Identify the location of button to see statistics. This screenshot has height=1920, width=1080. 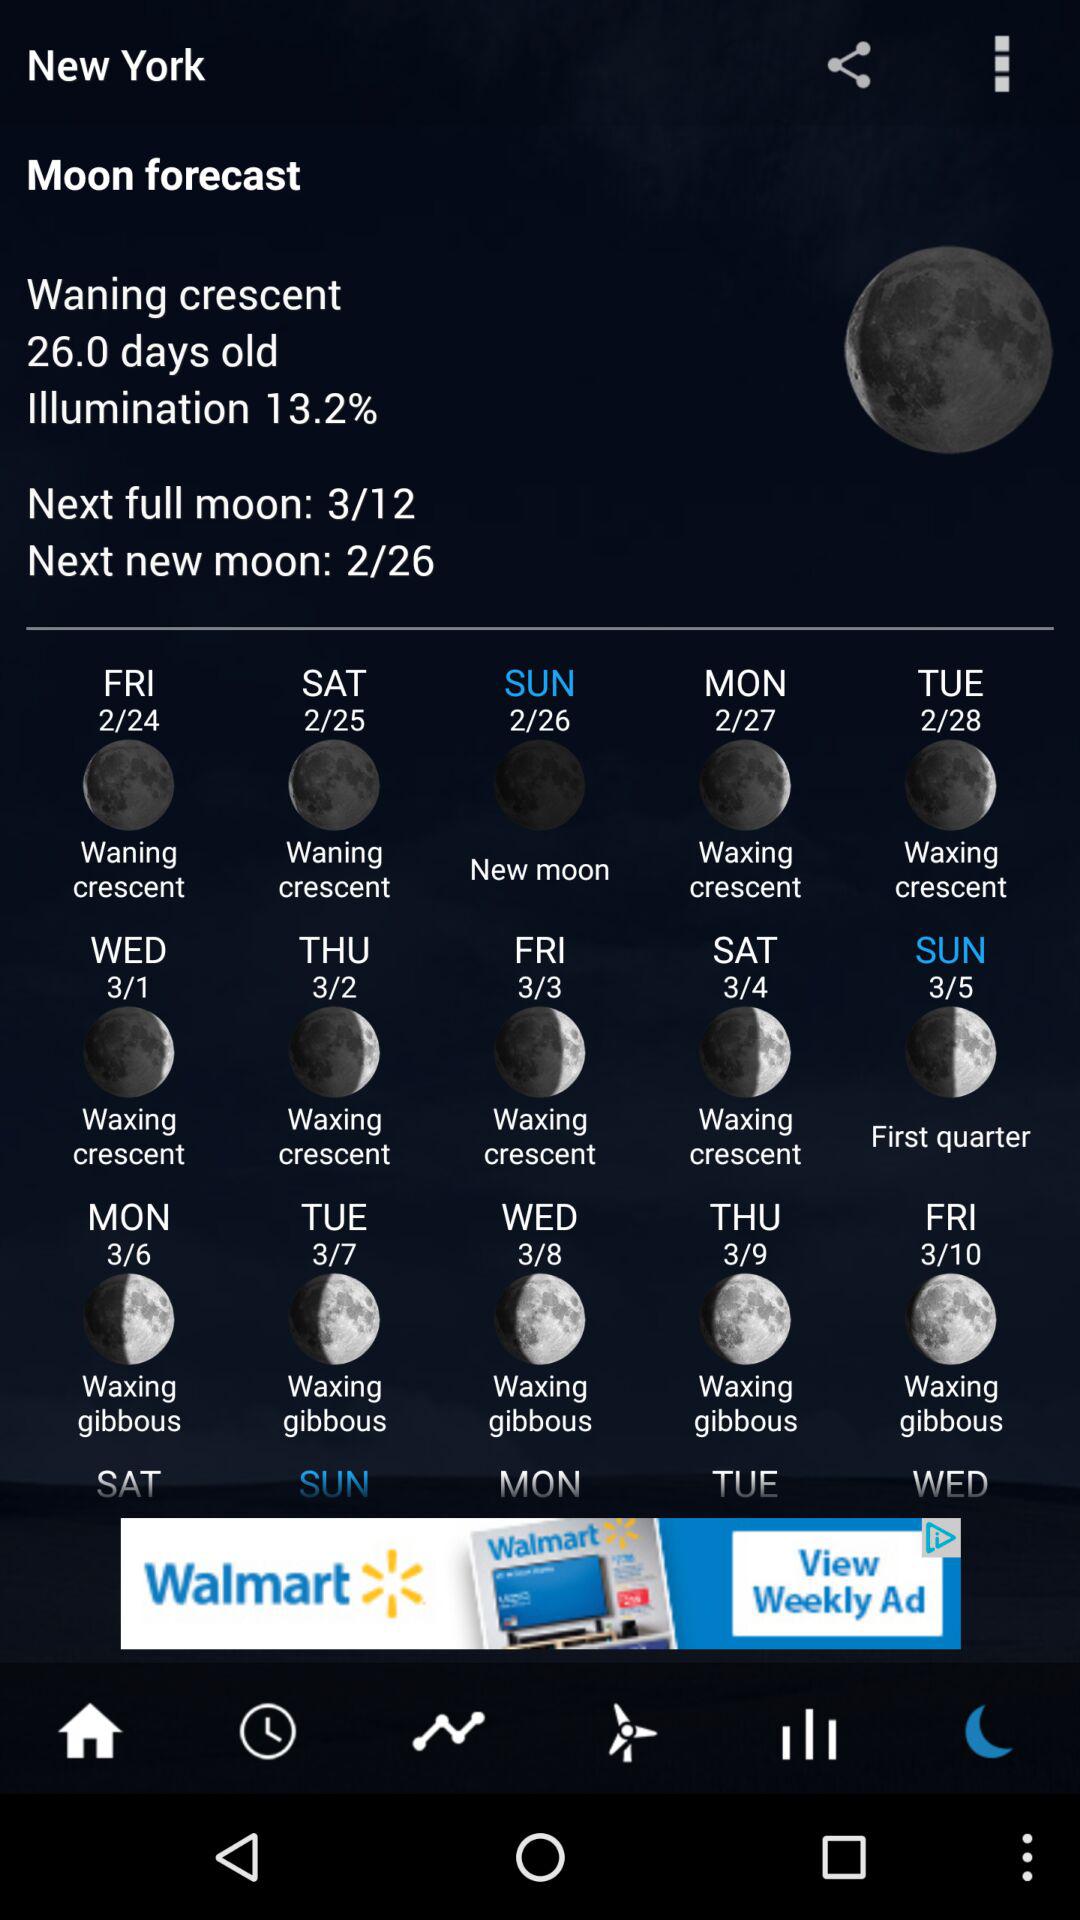
(810, 1729).